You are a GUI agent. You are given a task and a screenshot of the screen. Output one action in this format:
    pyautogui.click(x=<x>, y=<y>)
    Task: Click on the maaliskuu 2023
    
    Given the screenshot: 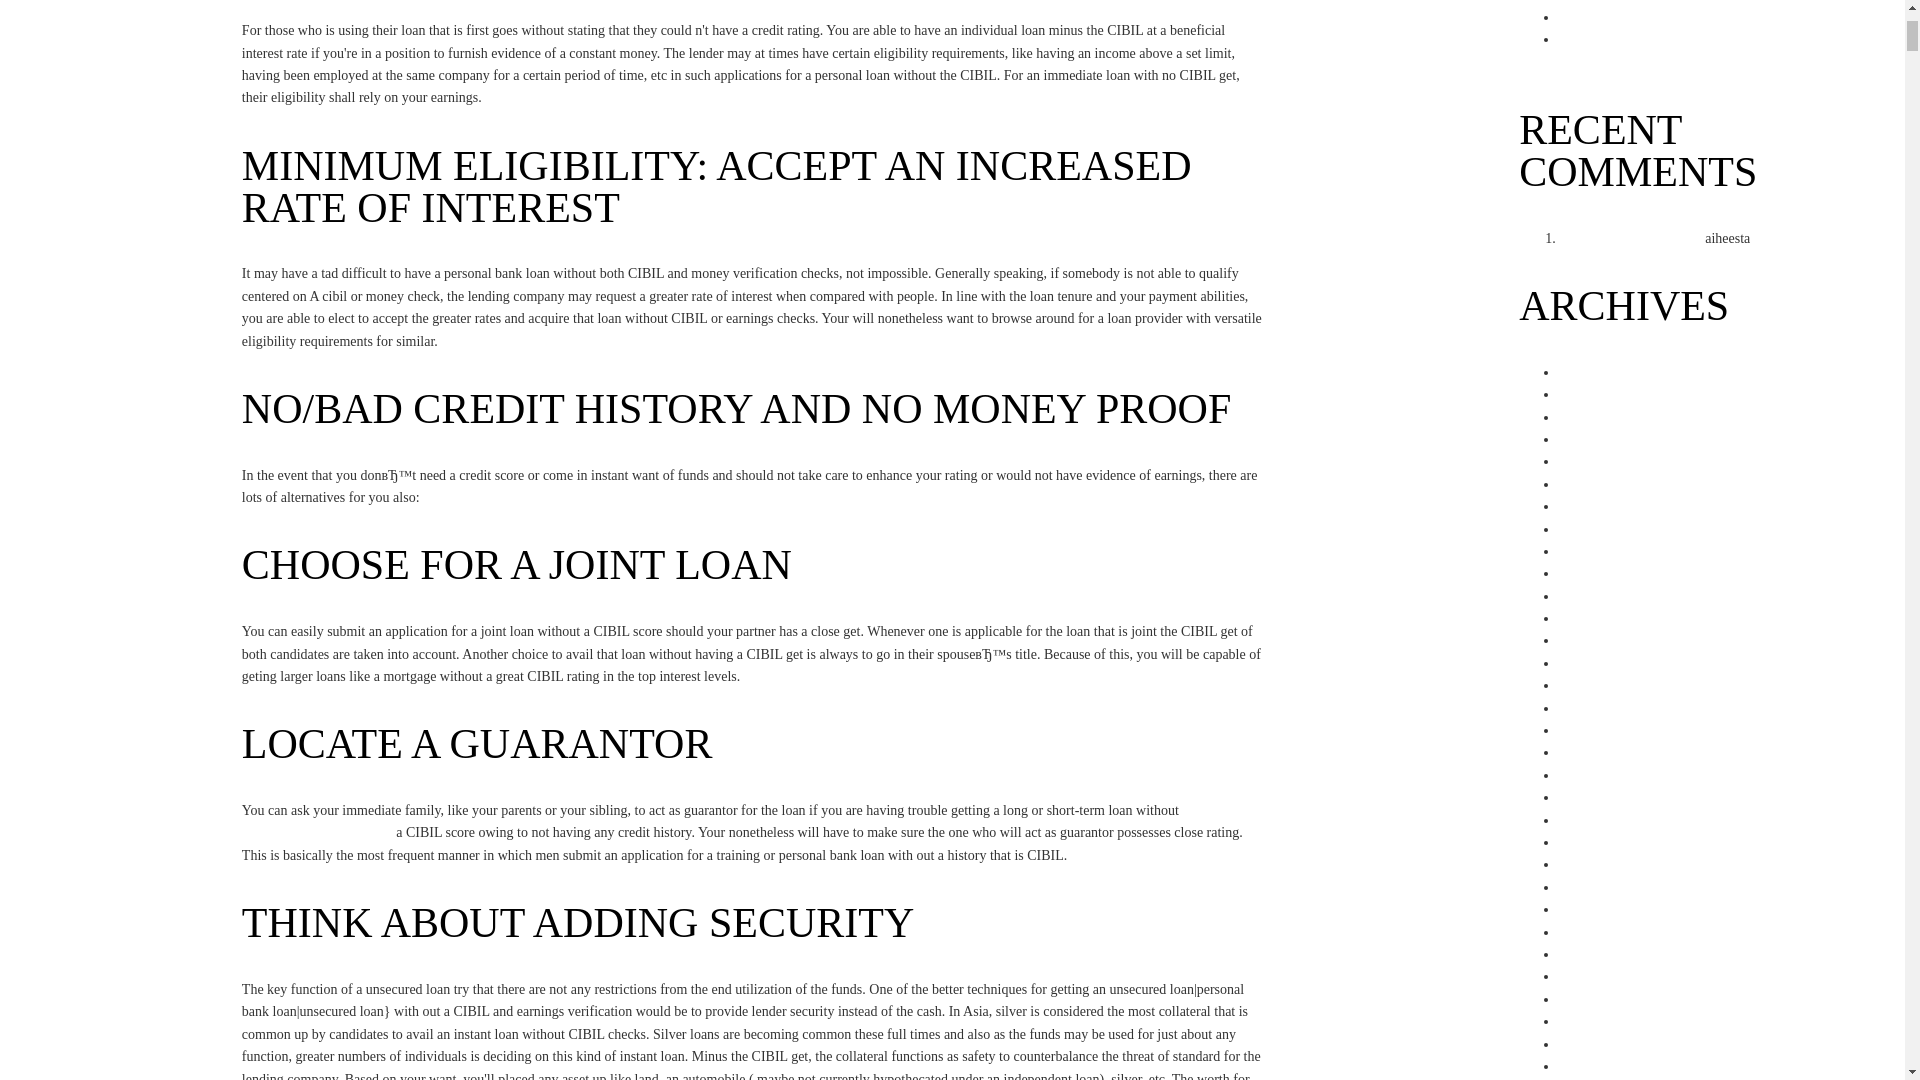 What is the action you would take?
    pyautogui.click(x=1603, y=730)
    